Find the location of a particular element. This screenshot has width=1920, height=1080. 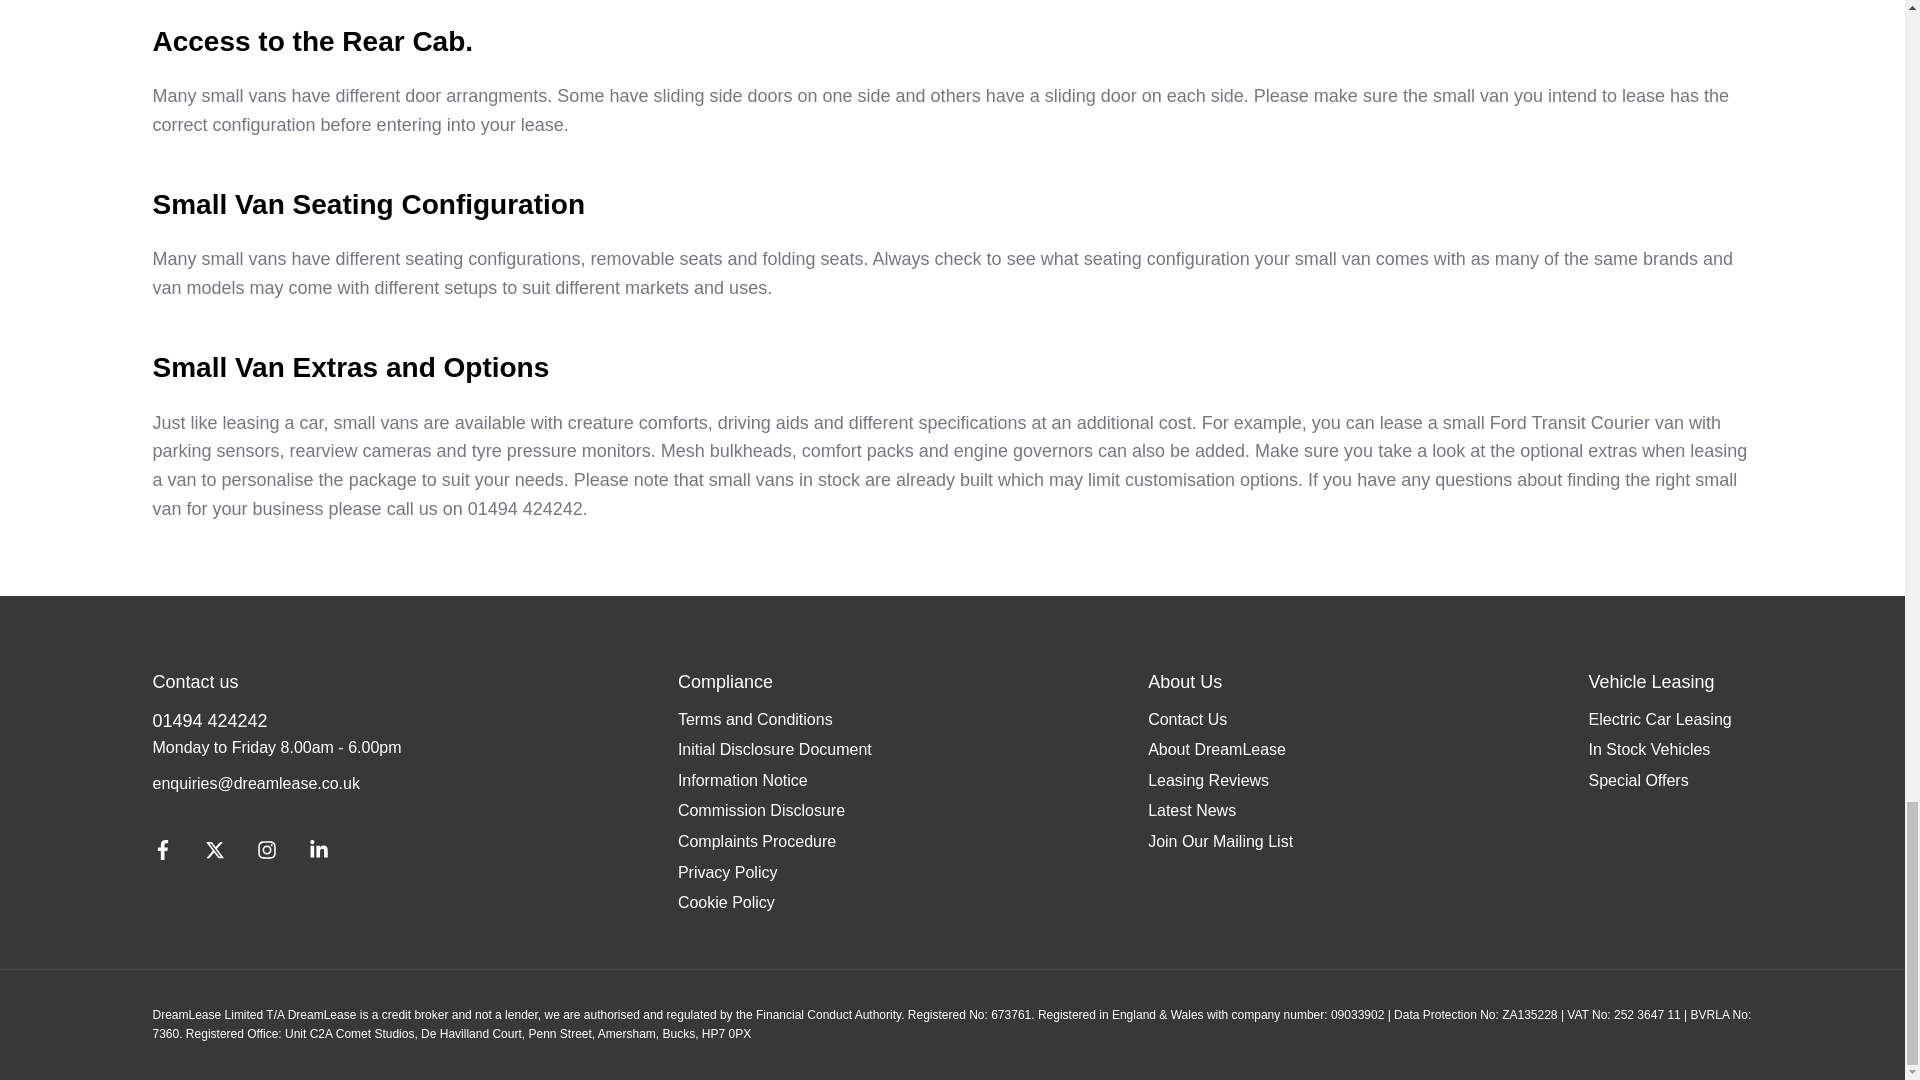

Instagram is located at coordinates (266, 854).